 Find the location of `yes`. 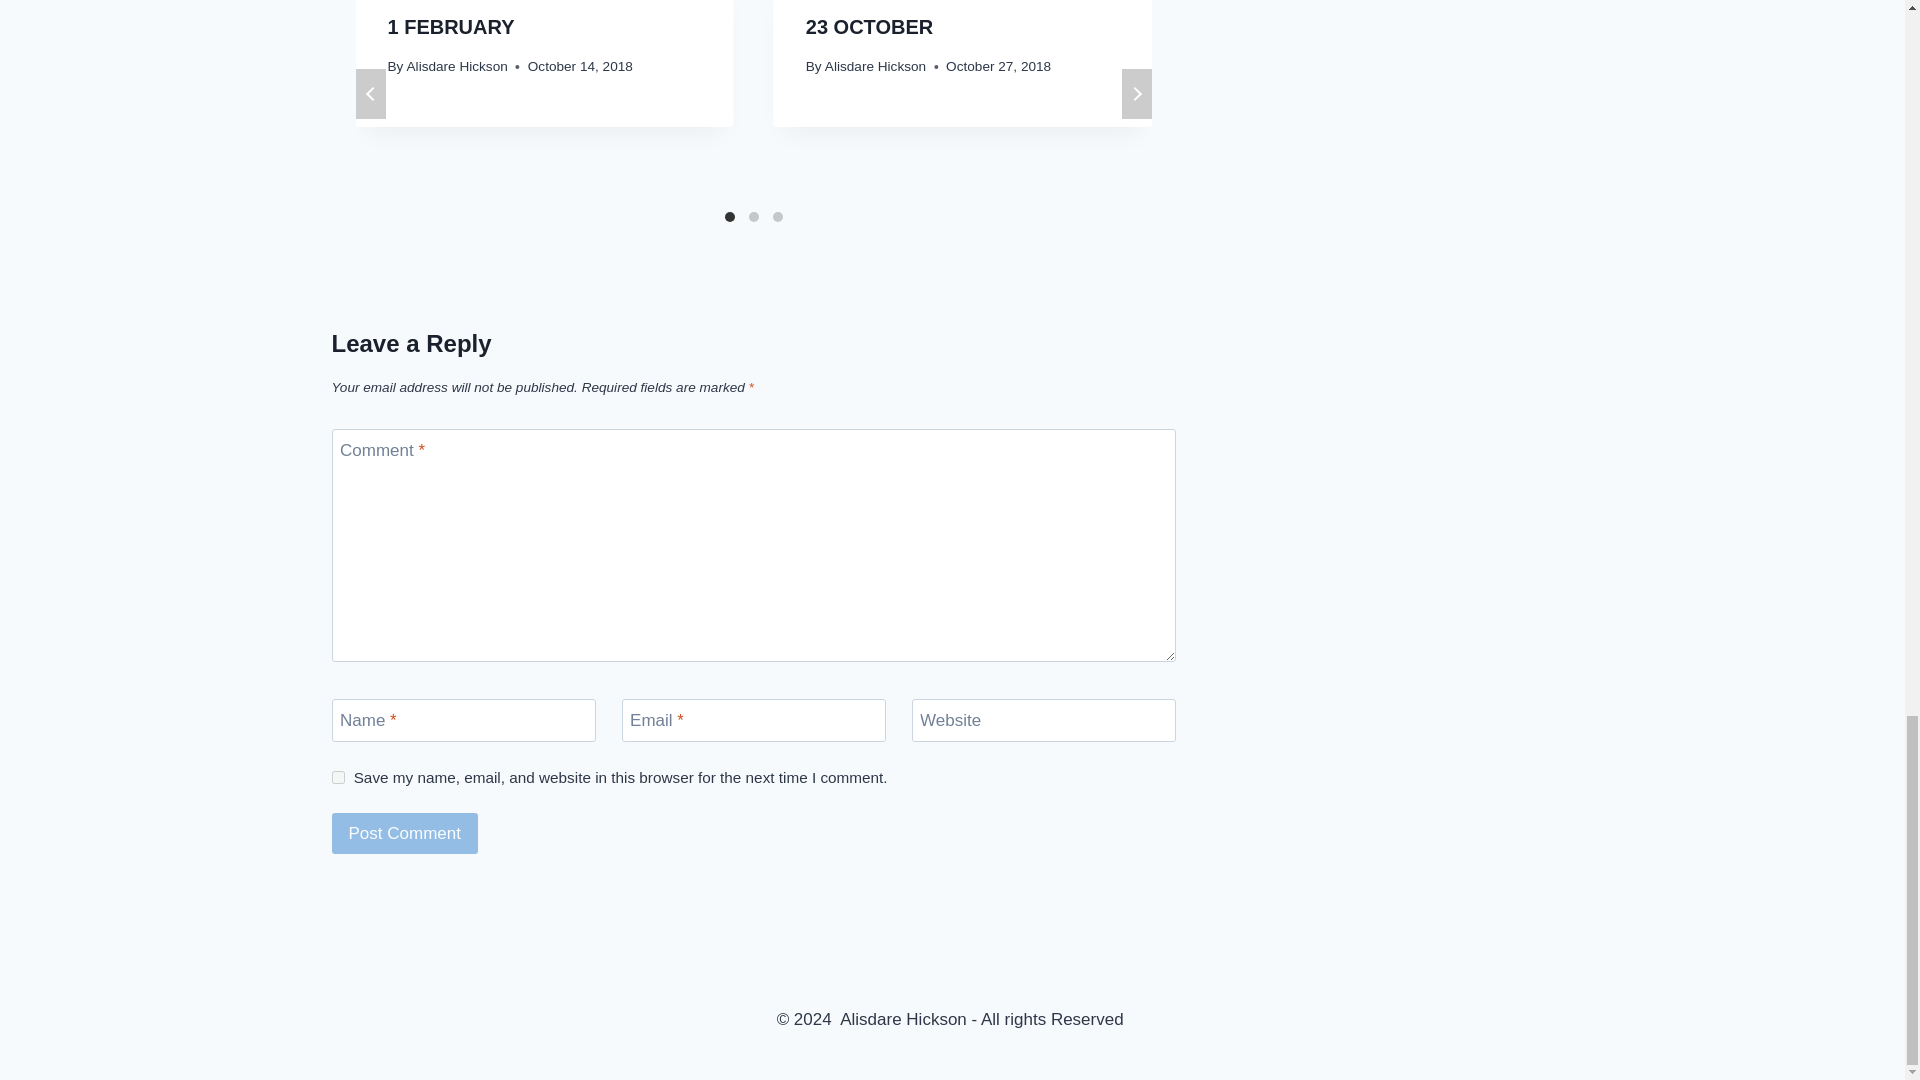

yes is located at coordinates (338, 778).